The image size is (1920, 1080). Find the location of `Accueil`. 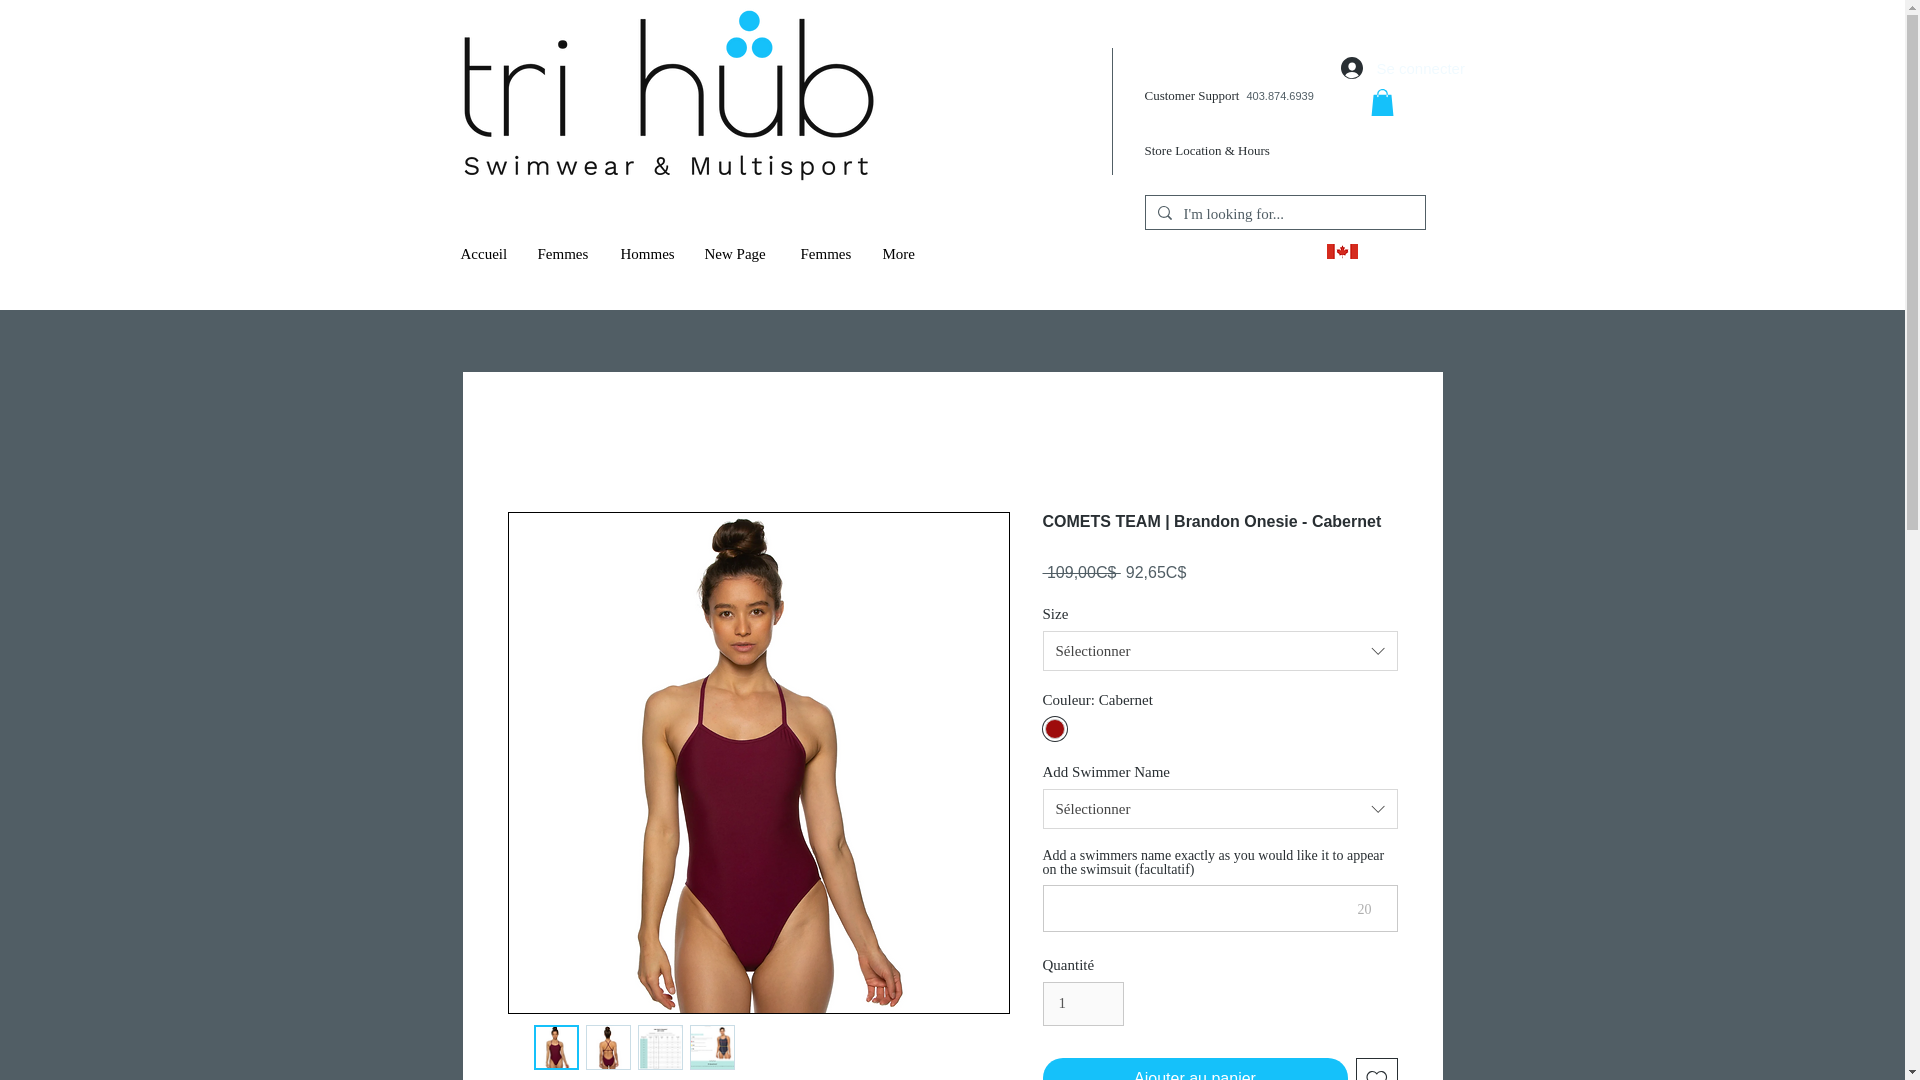

Accueil is located at coordinates (484, 254).